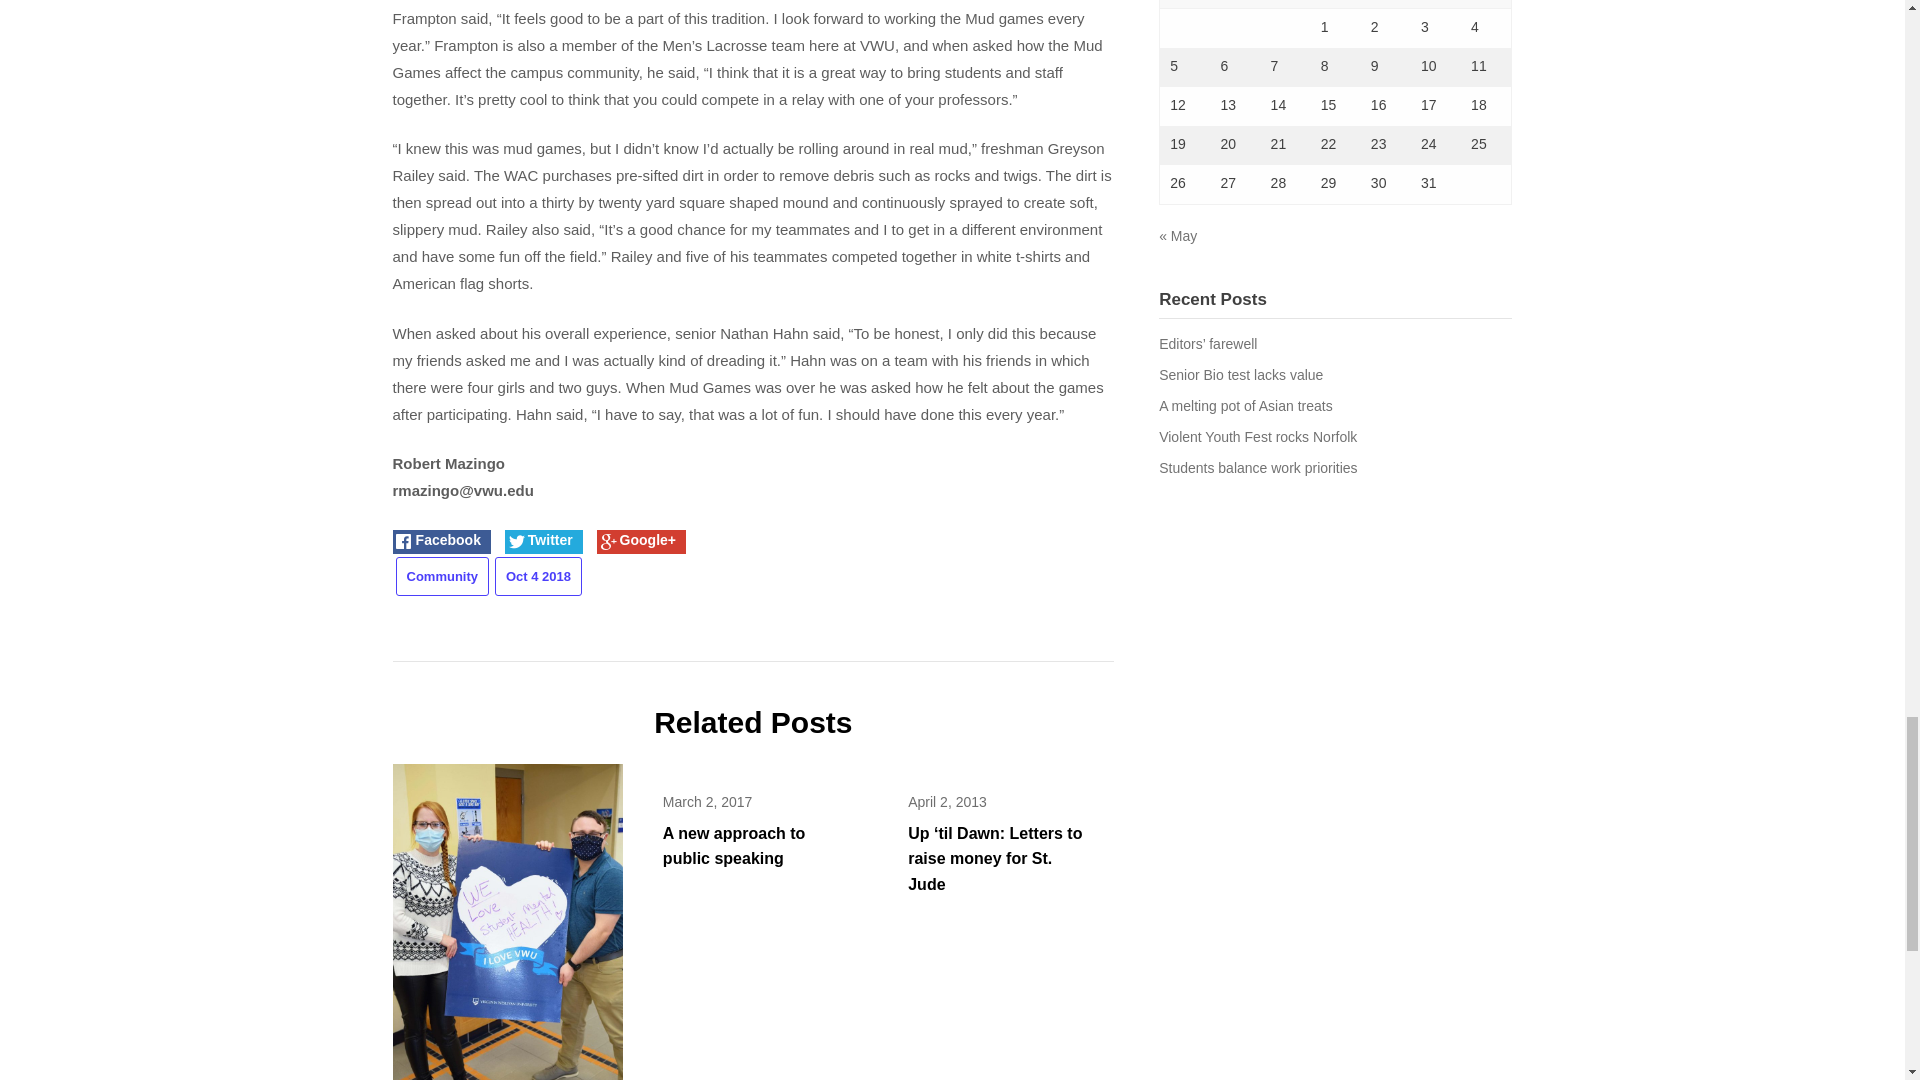 This screenshot has width=1920, height=1080. I want to click on Sunday, so click(1486, 4).